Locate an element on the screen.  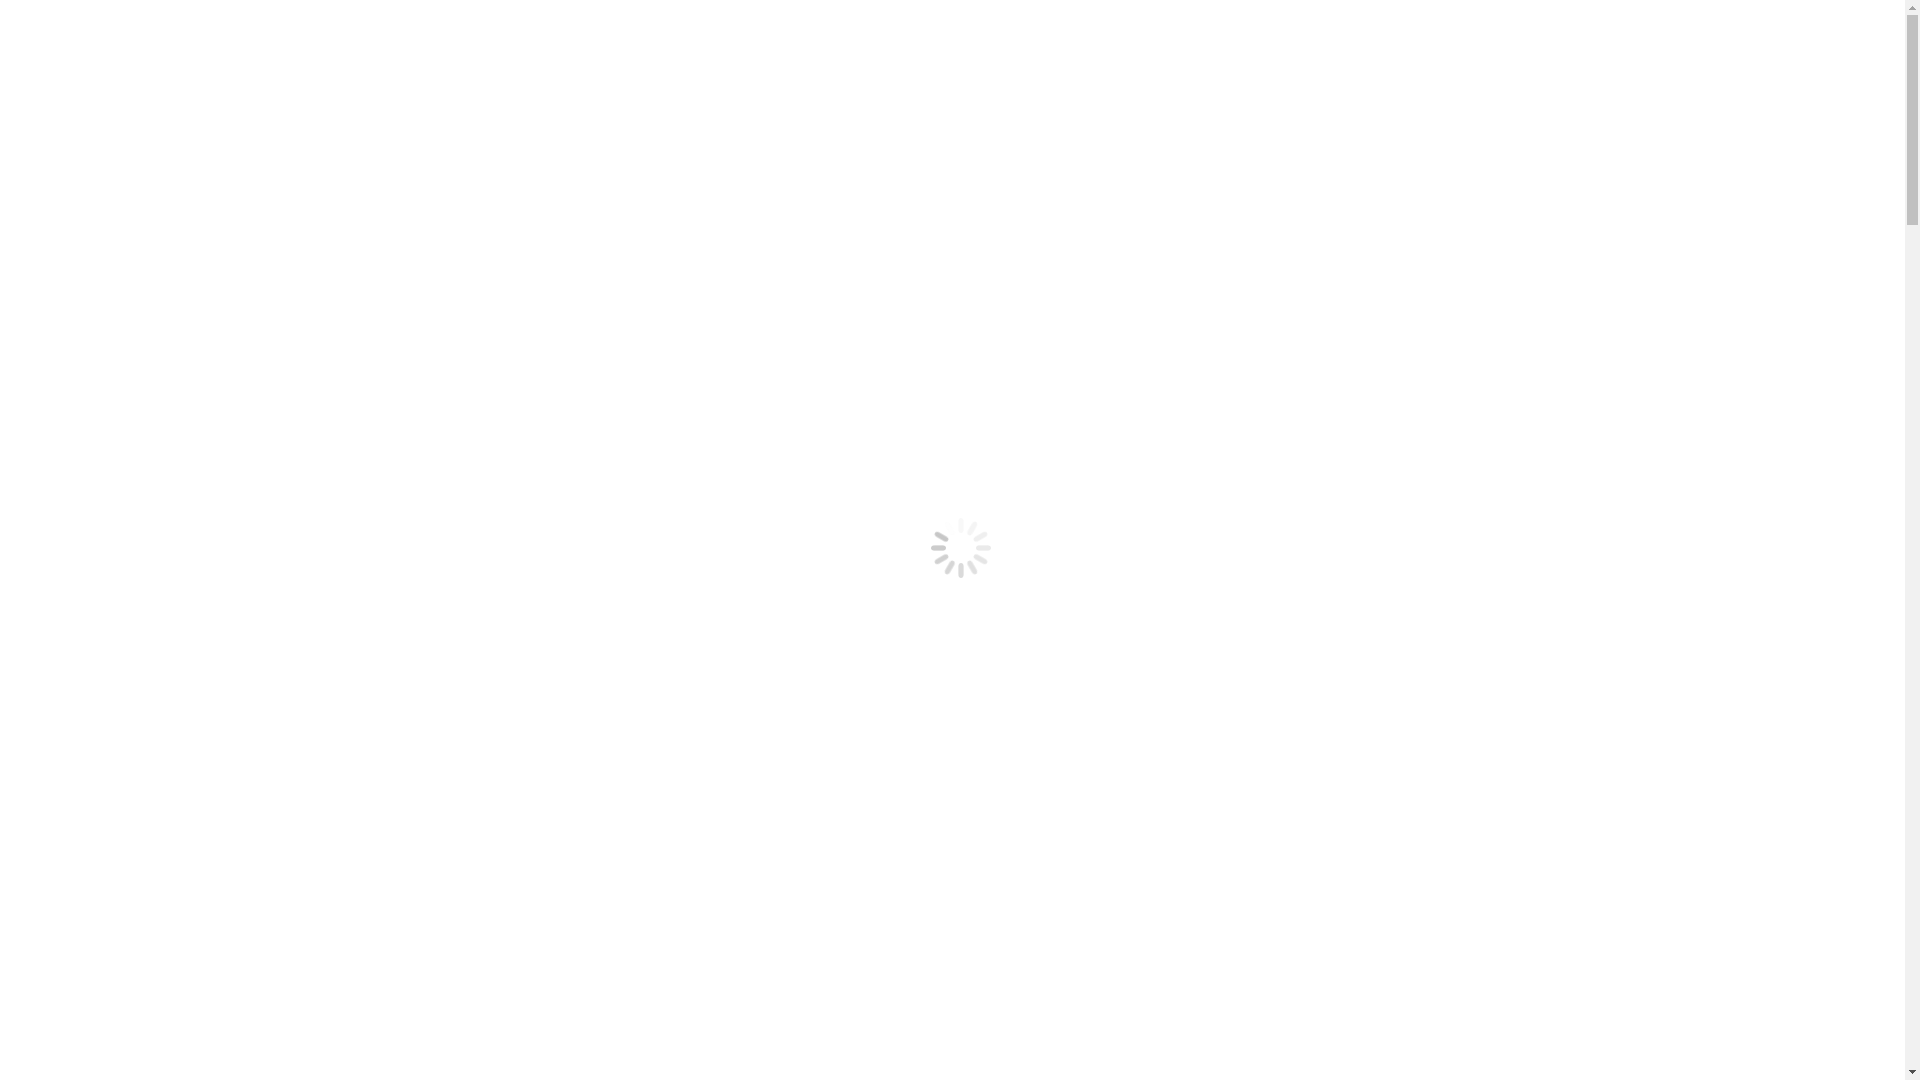
About is located at coordinates (68, 746).